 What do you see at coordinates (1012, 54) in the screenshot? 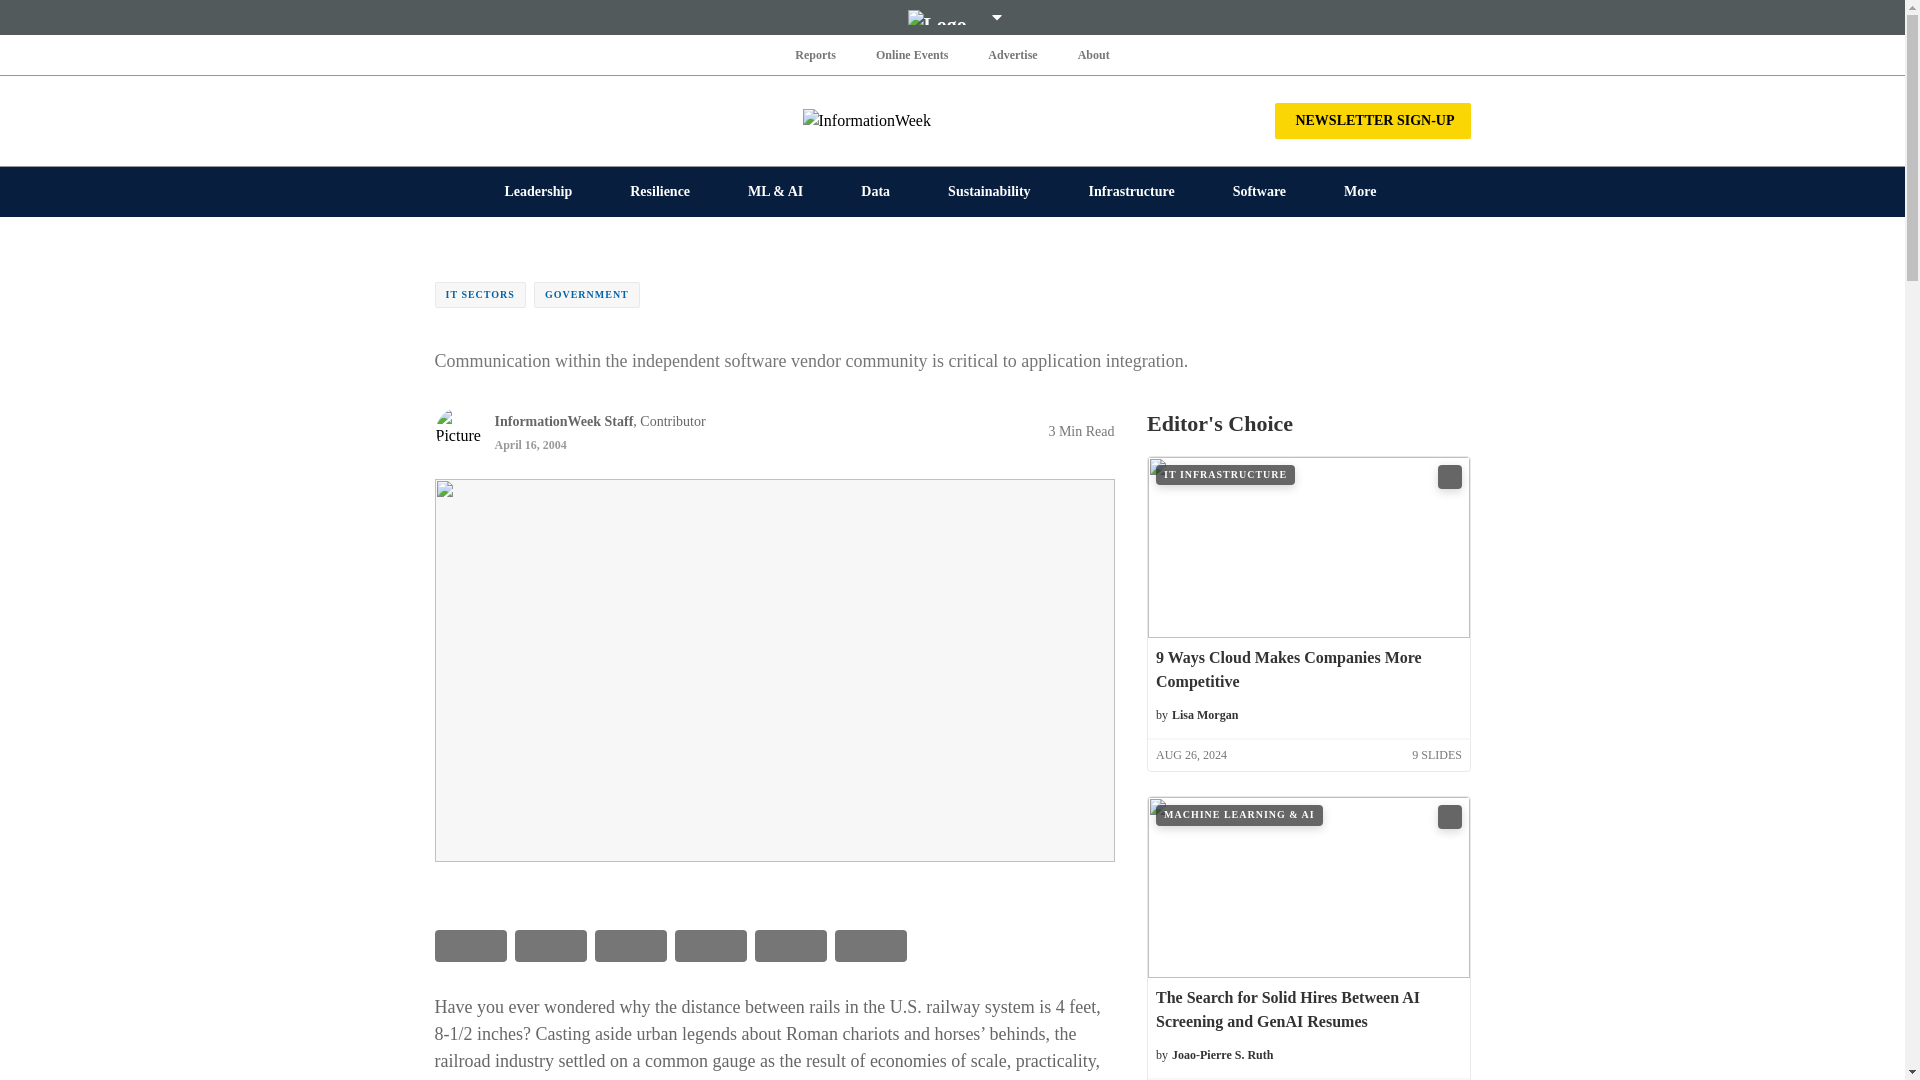
I see `Advertise` at bounding box center [1012, 54].